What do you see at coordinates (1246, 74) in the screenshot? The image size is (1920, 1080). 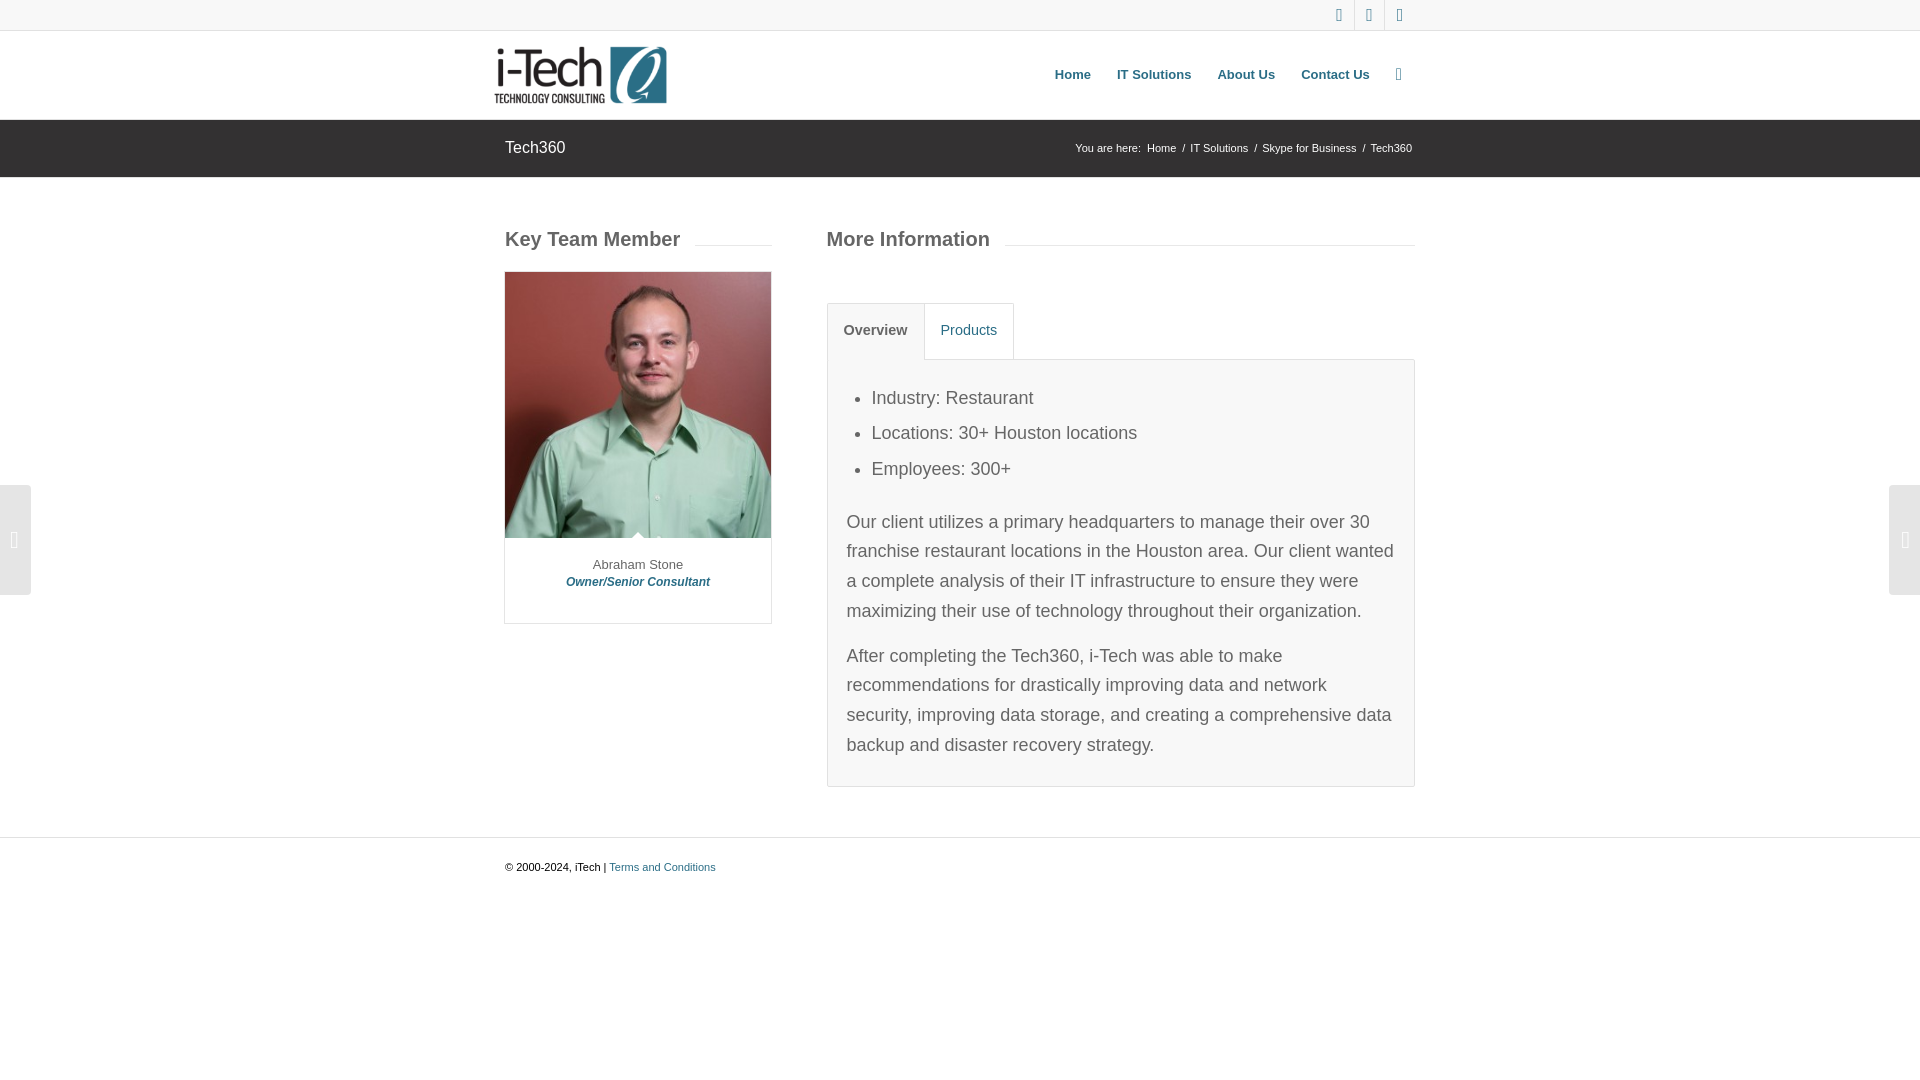 I see `About Us` at bounding box center [1246, 74].